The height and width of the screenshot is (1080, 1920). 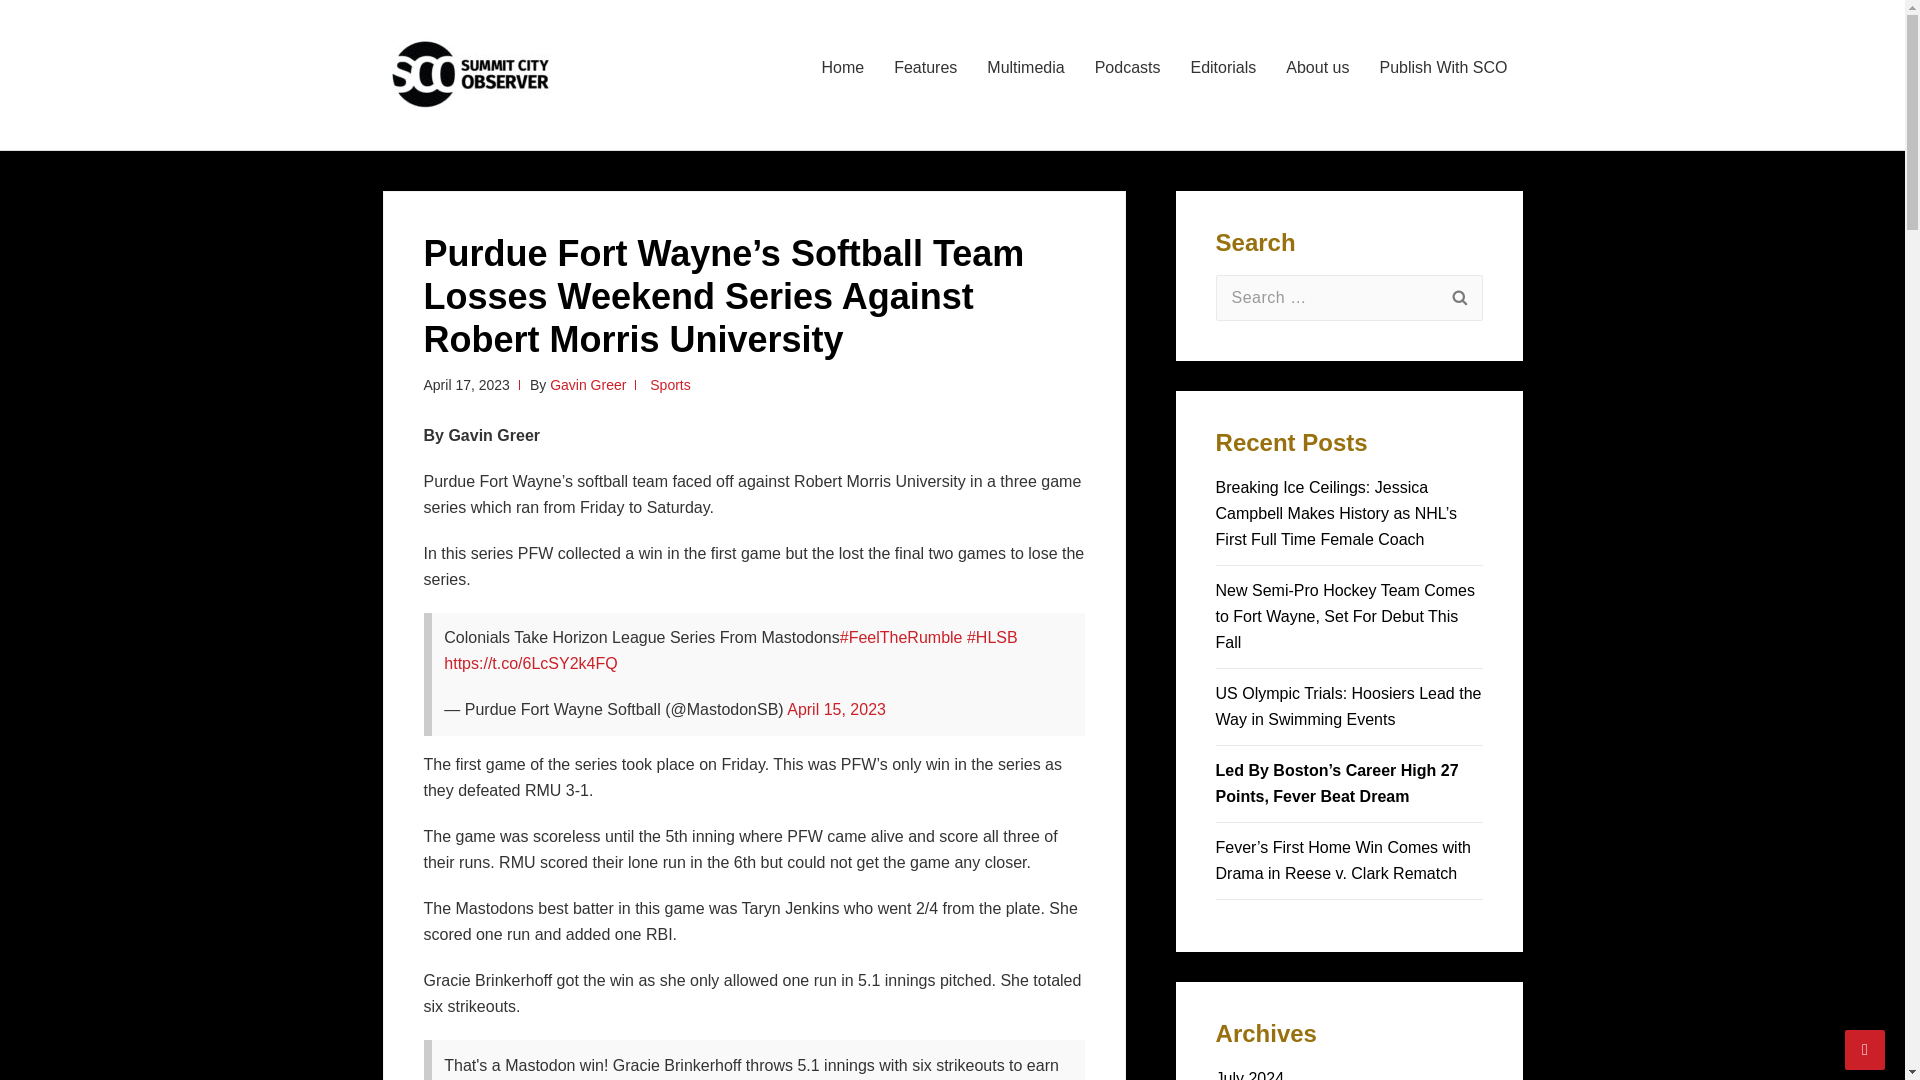 I want to click on Multimedia, so click(x=1025, y=68).